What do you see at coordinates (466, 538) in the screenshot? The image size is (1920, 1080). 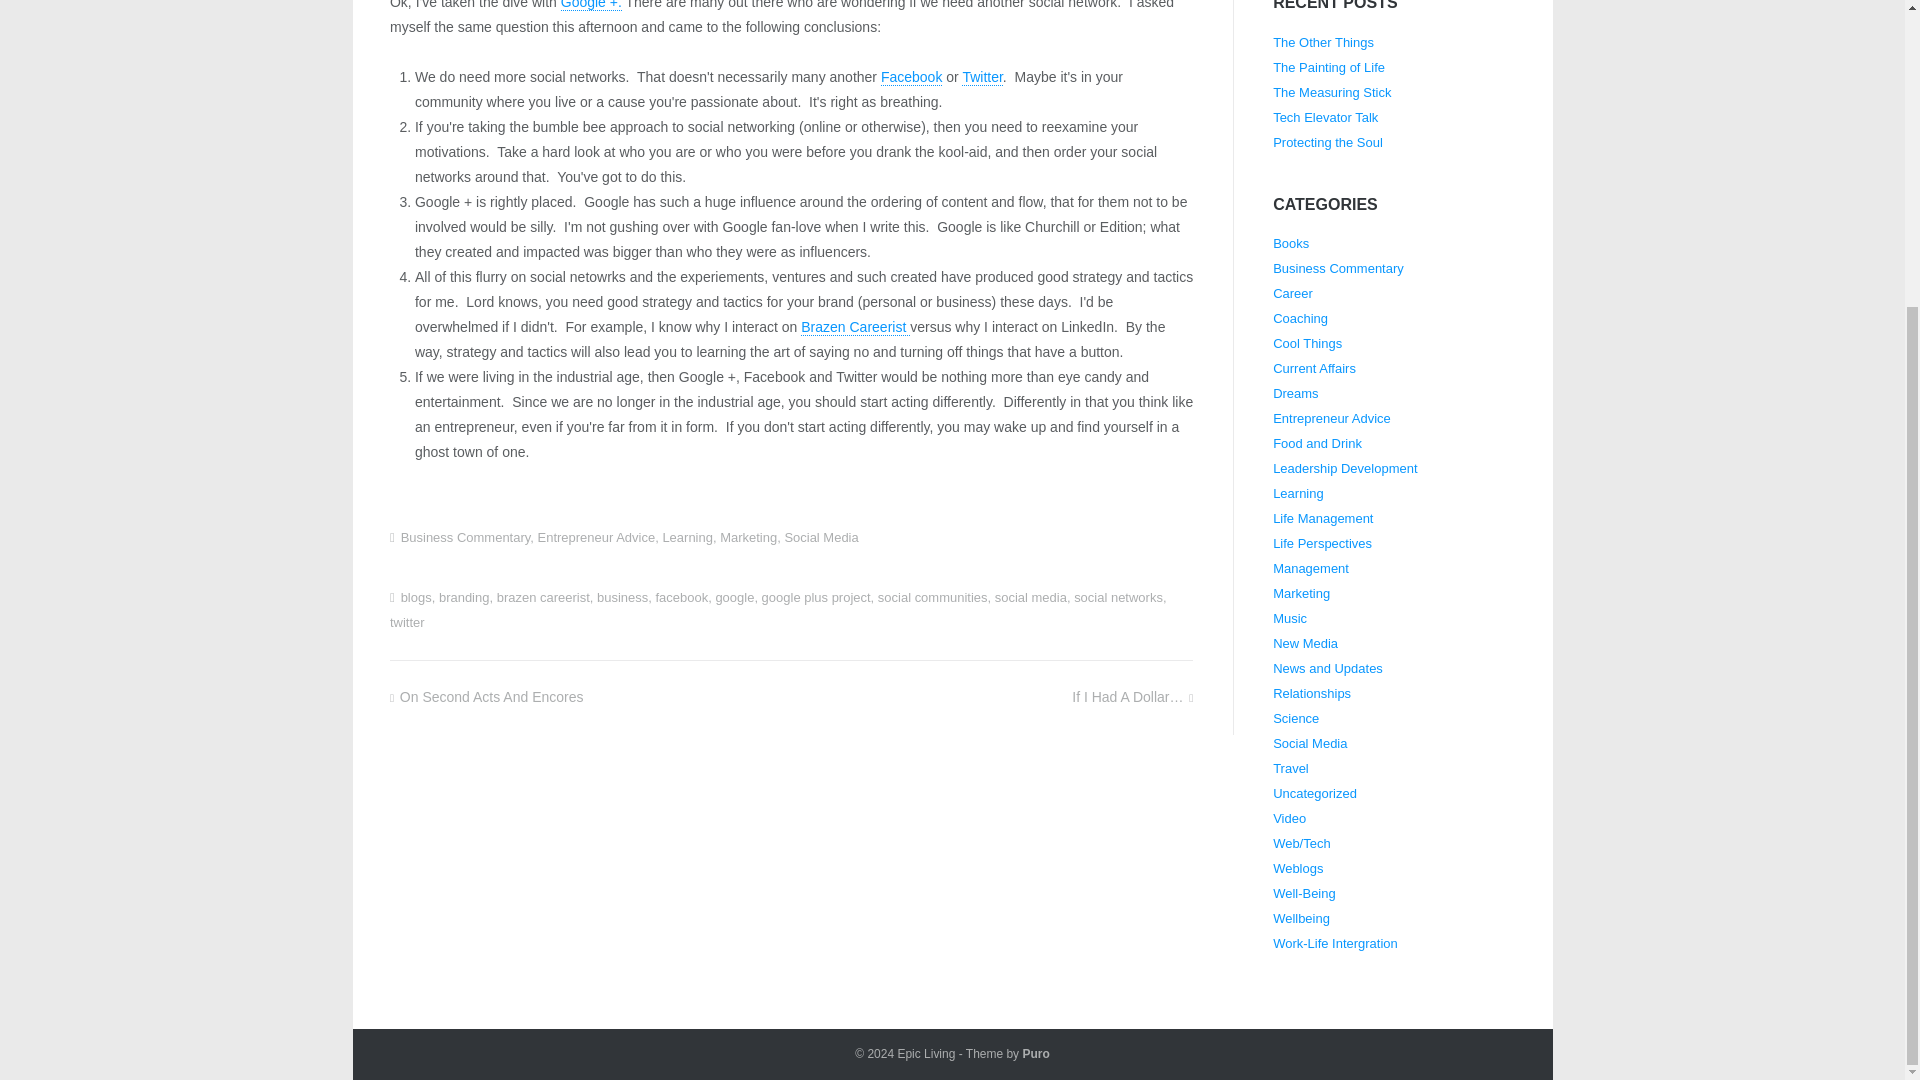 I see `Business Commentary` at bounding box center [466, 538].